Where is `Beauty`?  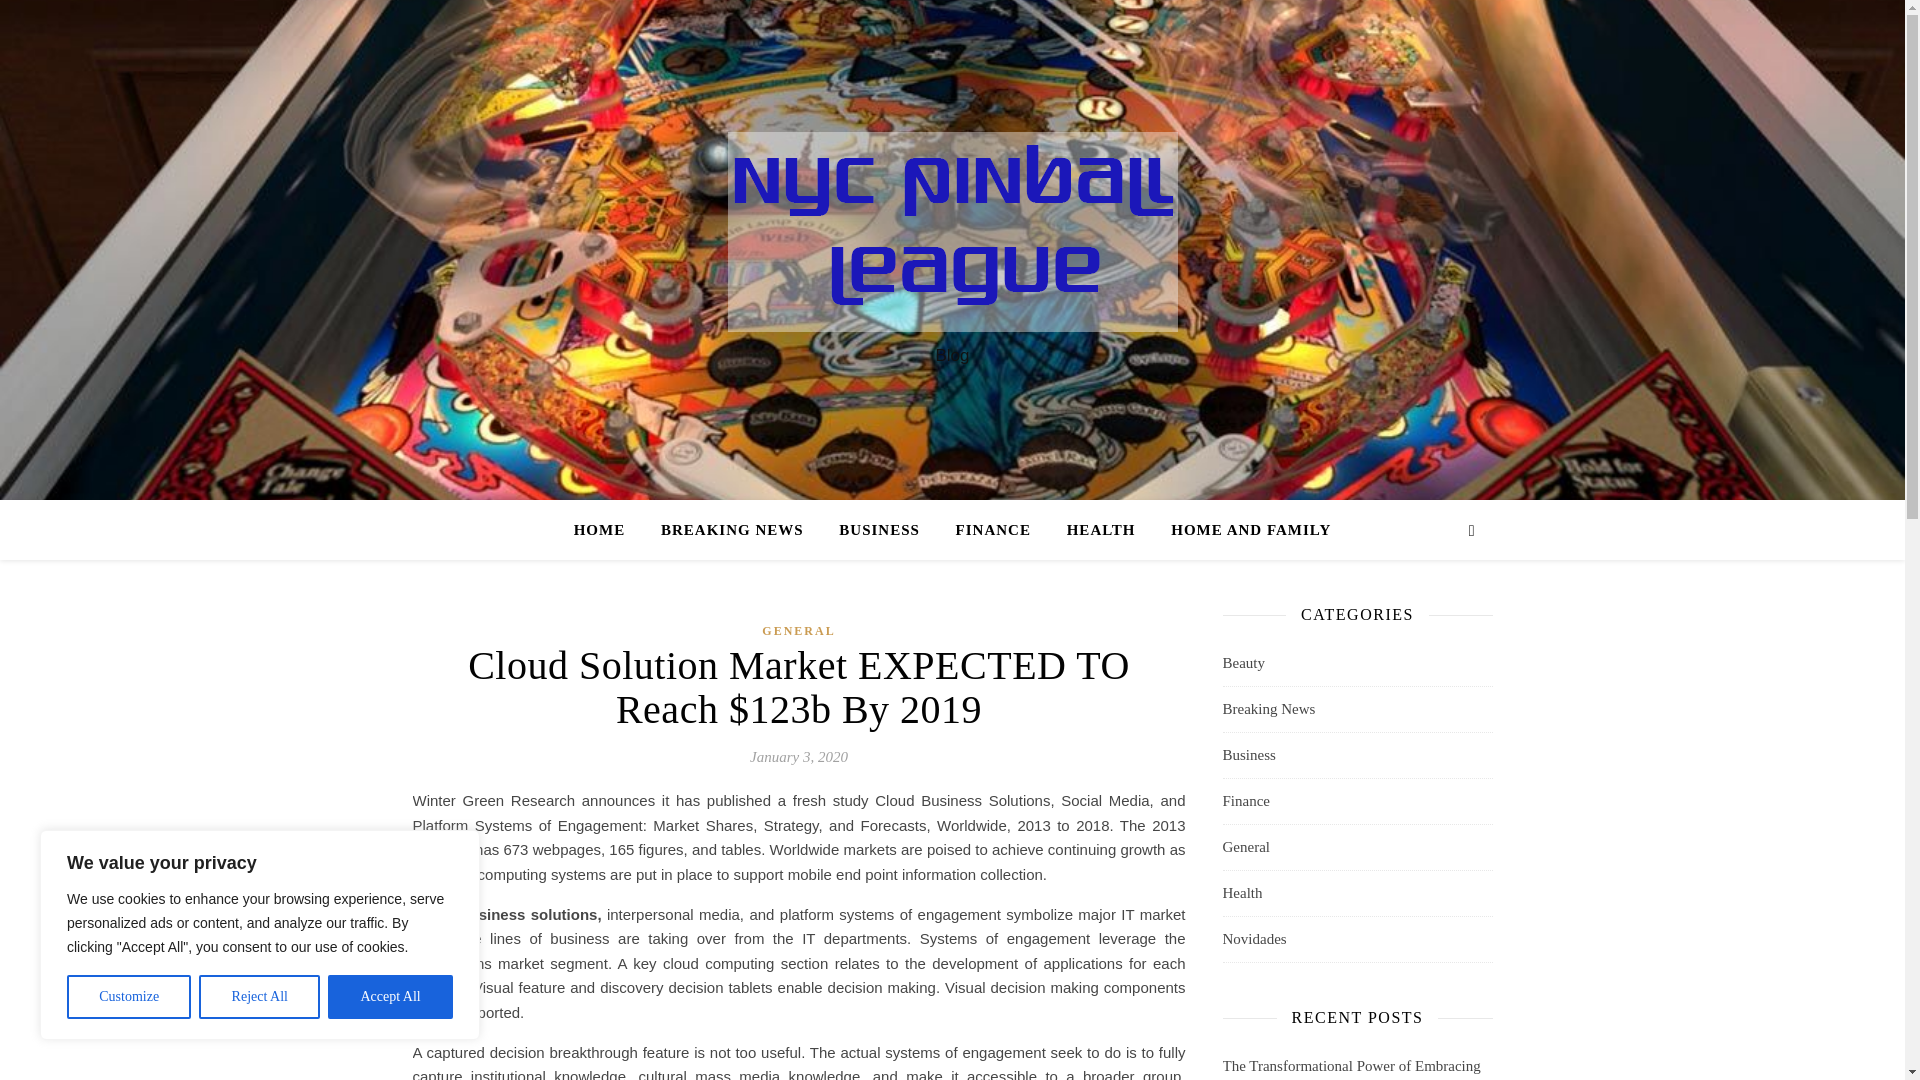
Beauty is located at coordinates (1243, 663).